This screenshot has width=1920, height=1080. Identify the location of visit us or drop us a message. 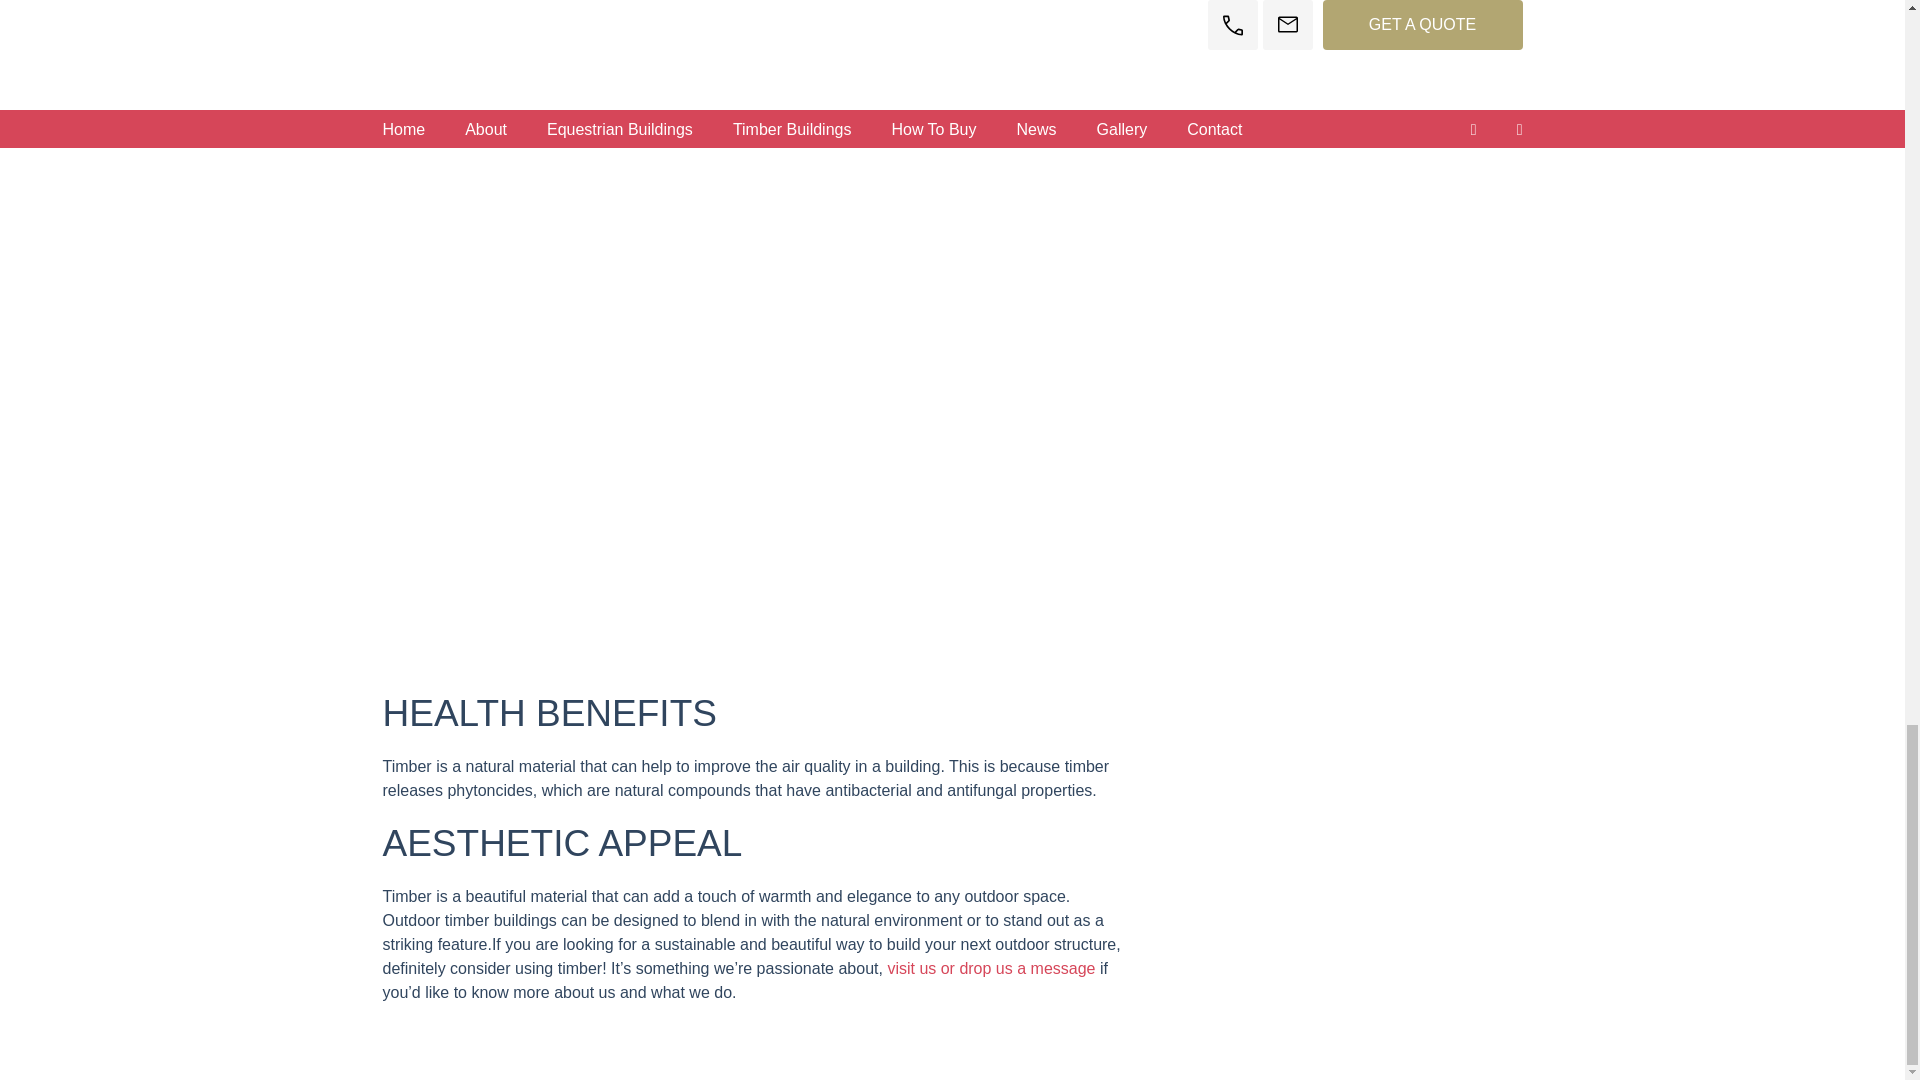
(990, 968).